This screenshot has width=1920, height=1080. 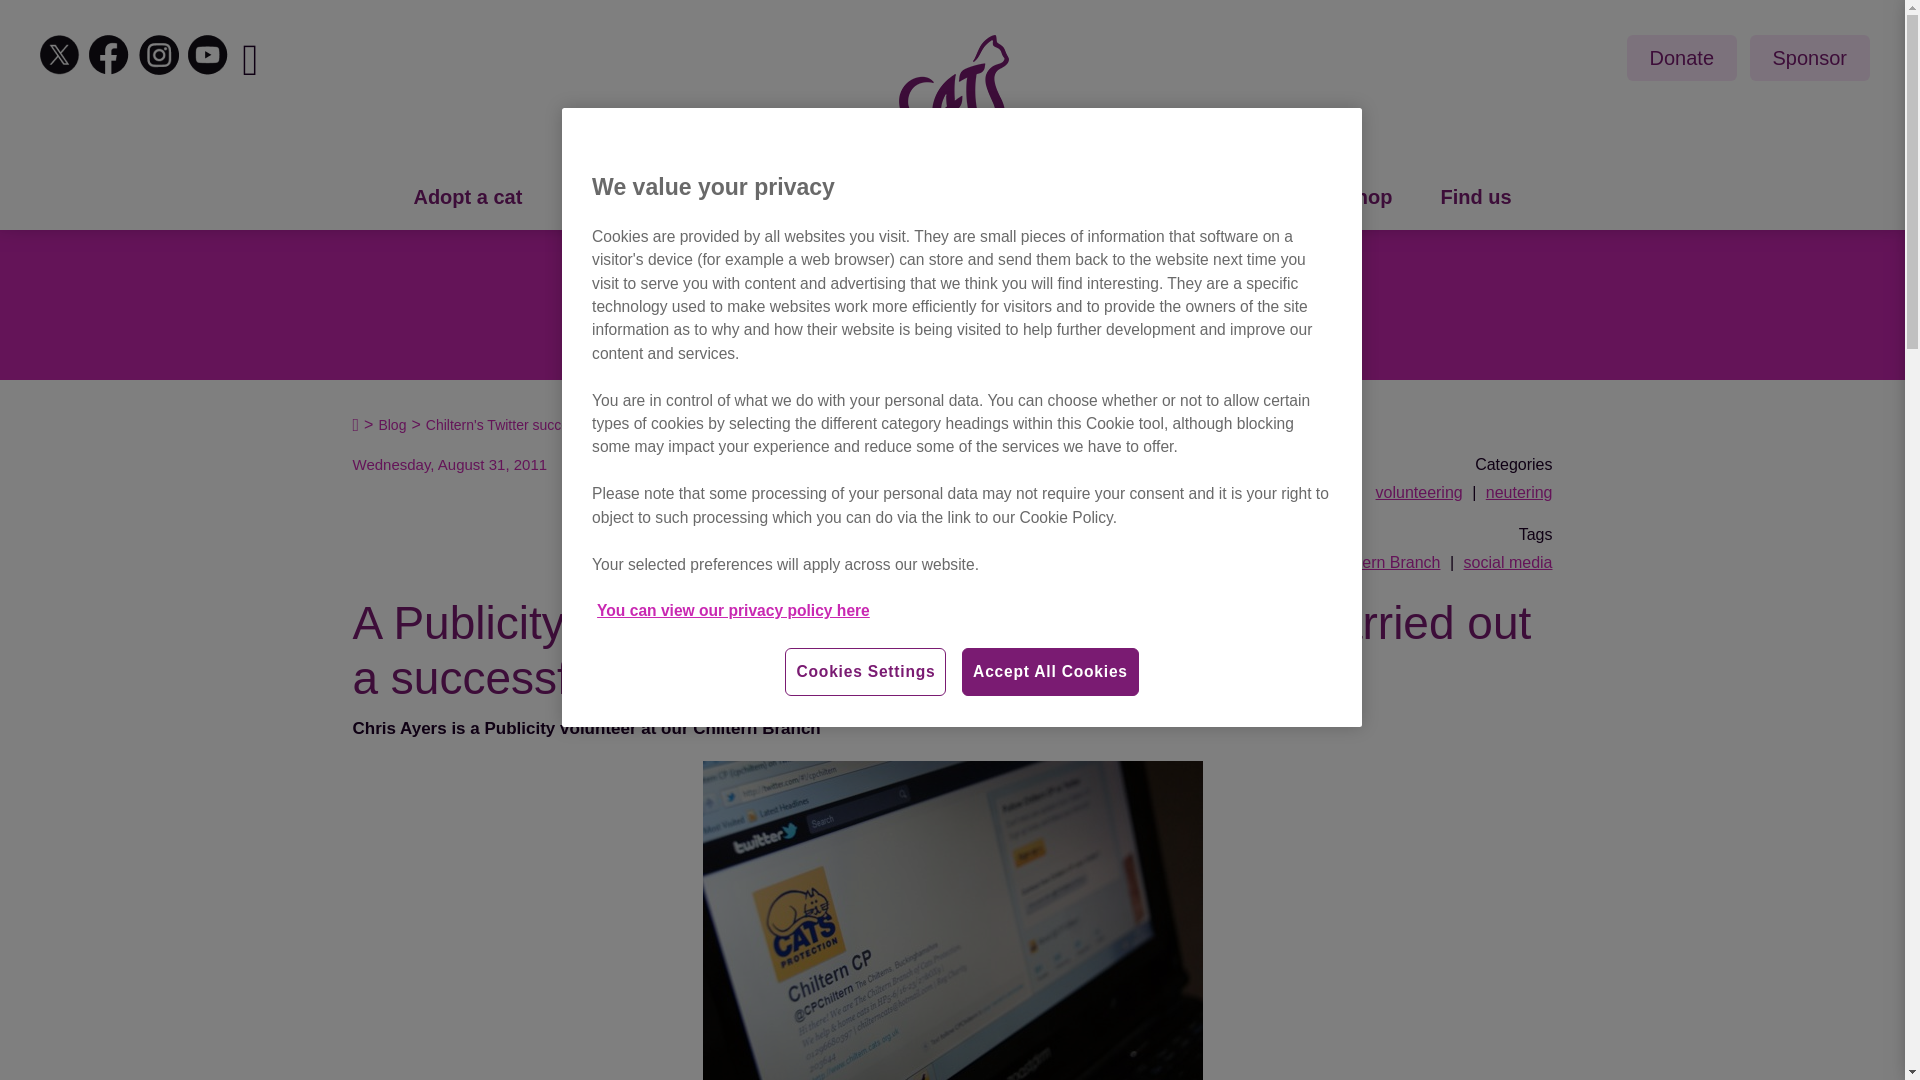 What do you see at coordinates (1385, 562) in the screenshot?
I see `Tag: Chiltern Branch` at bounding box center [1385, 562].